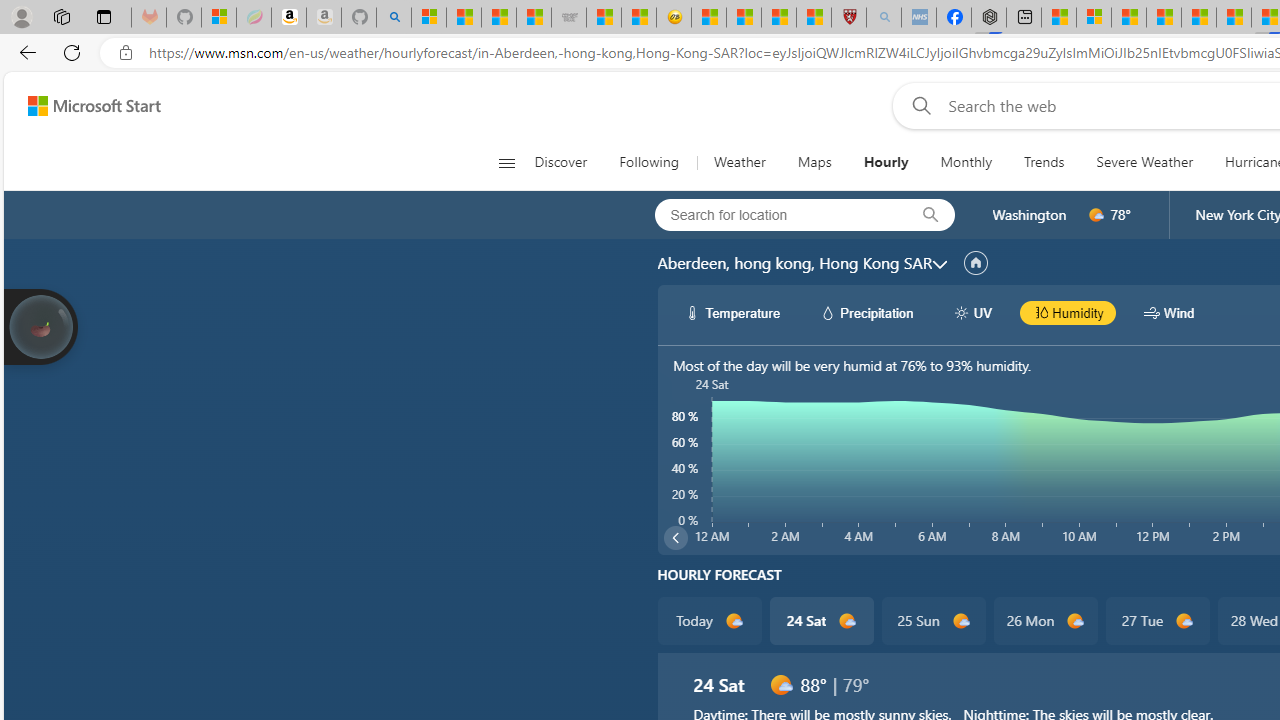 The height and width of the screenshot is (720, 1280). What do you see at coordinates (733, 312) in the screenshot?
I see `hourlyChart/temperatureWhite Temperature` at bounding box center [733, 312].